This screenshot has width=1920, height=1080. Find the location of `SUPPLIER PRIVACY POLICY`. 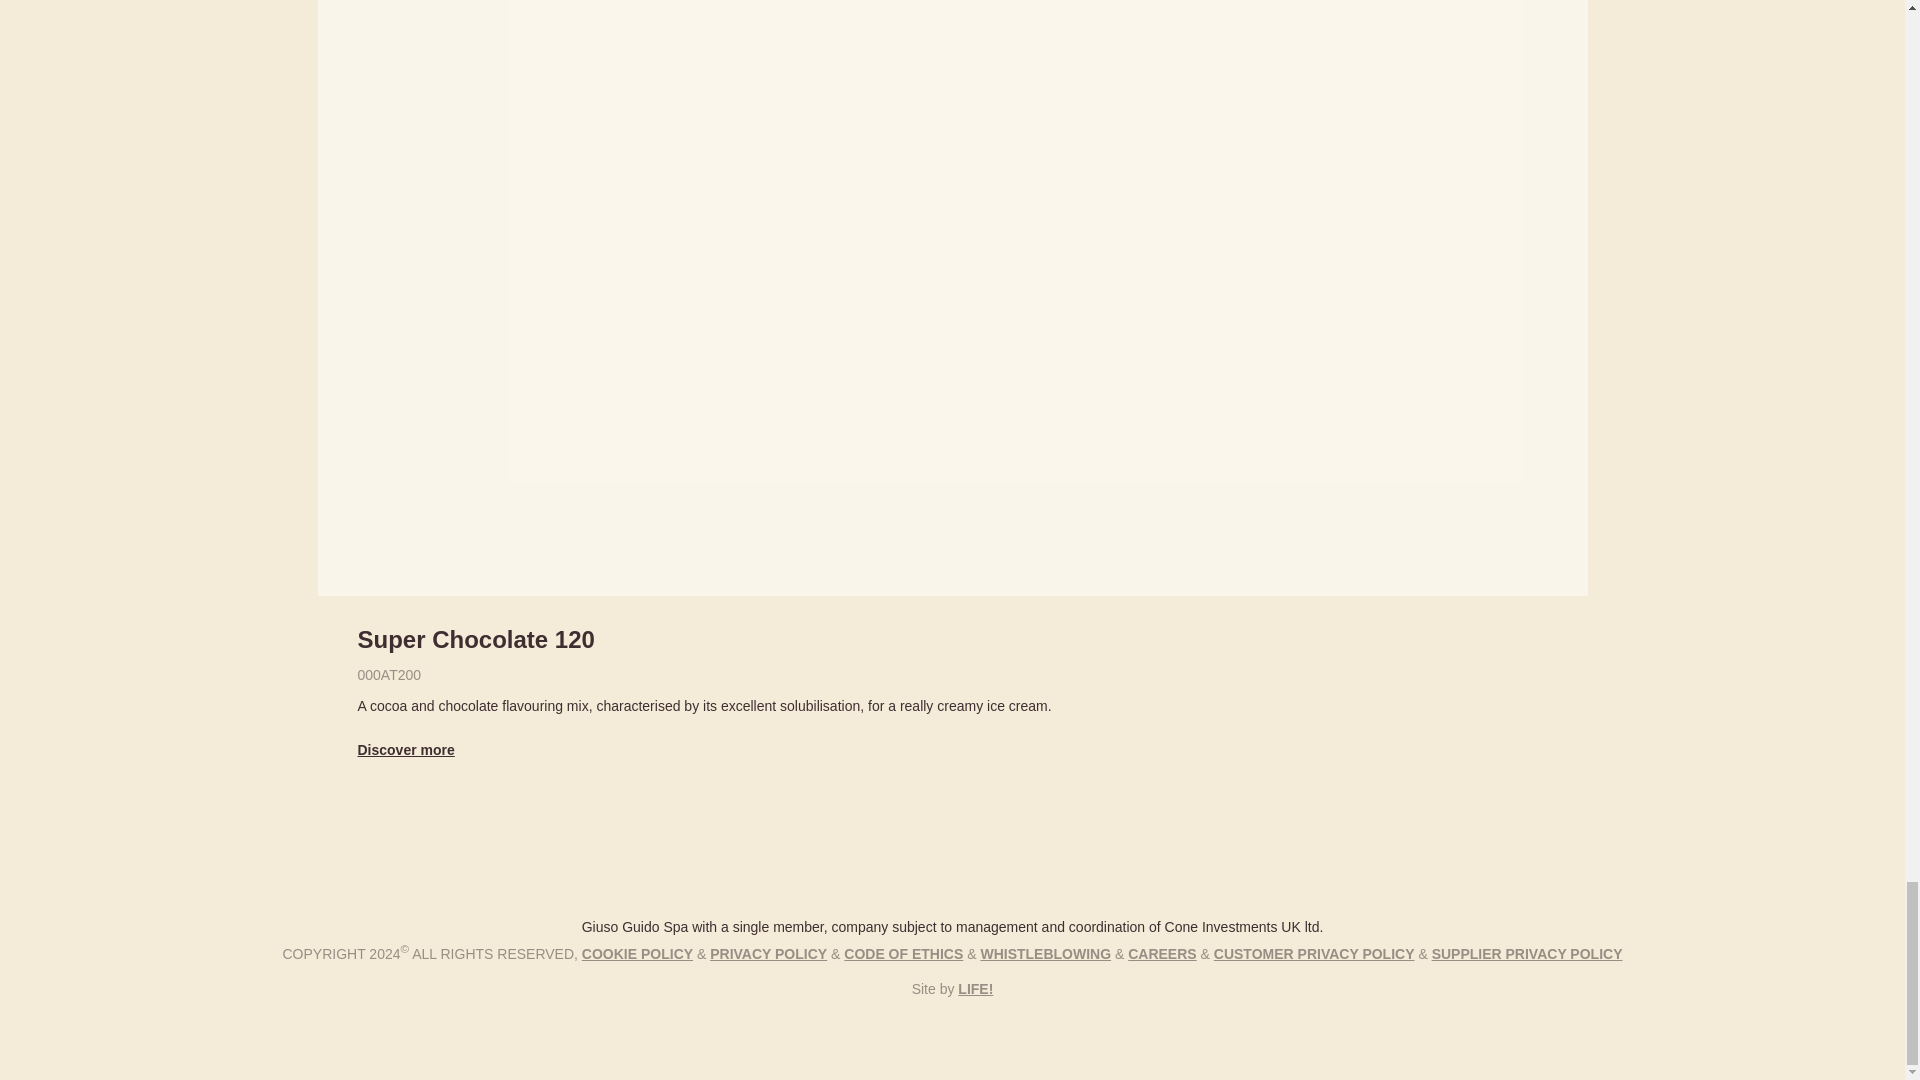

SUPPLIER PRIVACY POLICY is located at coordinates (1527, 954).